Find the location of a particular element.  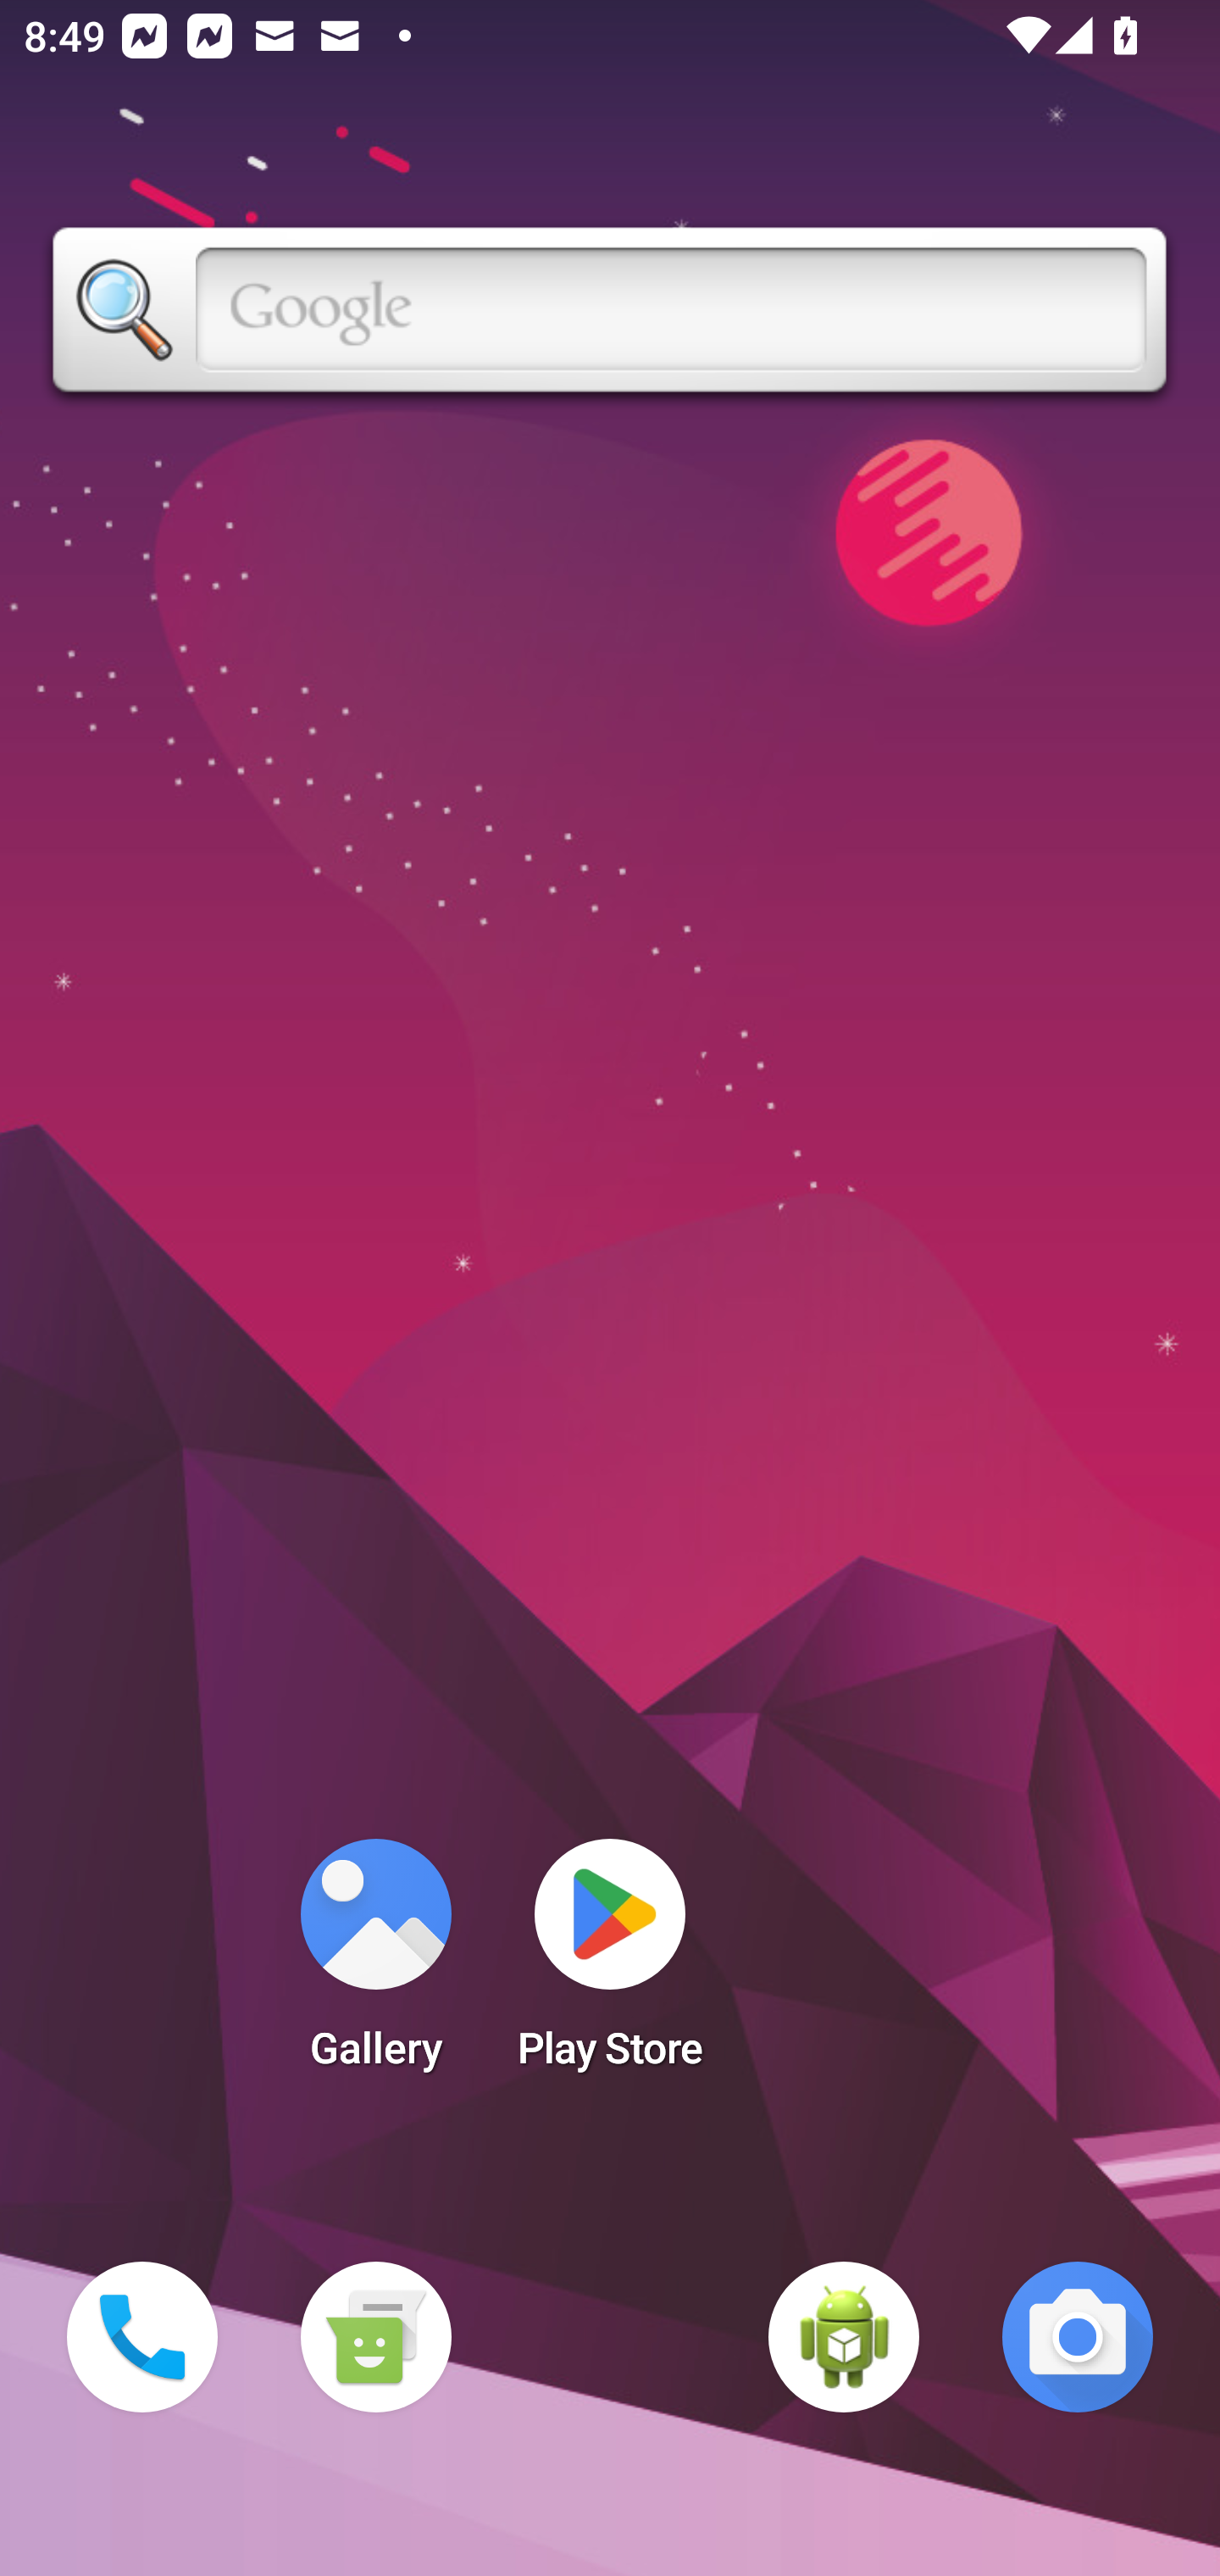

Phone is located at coordinates (142, 2337).